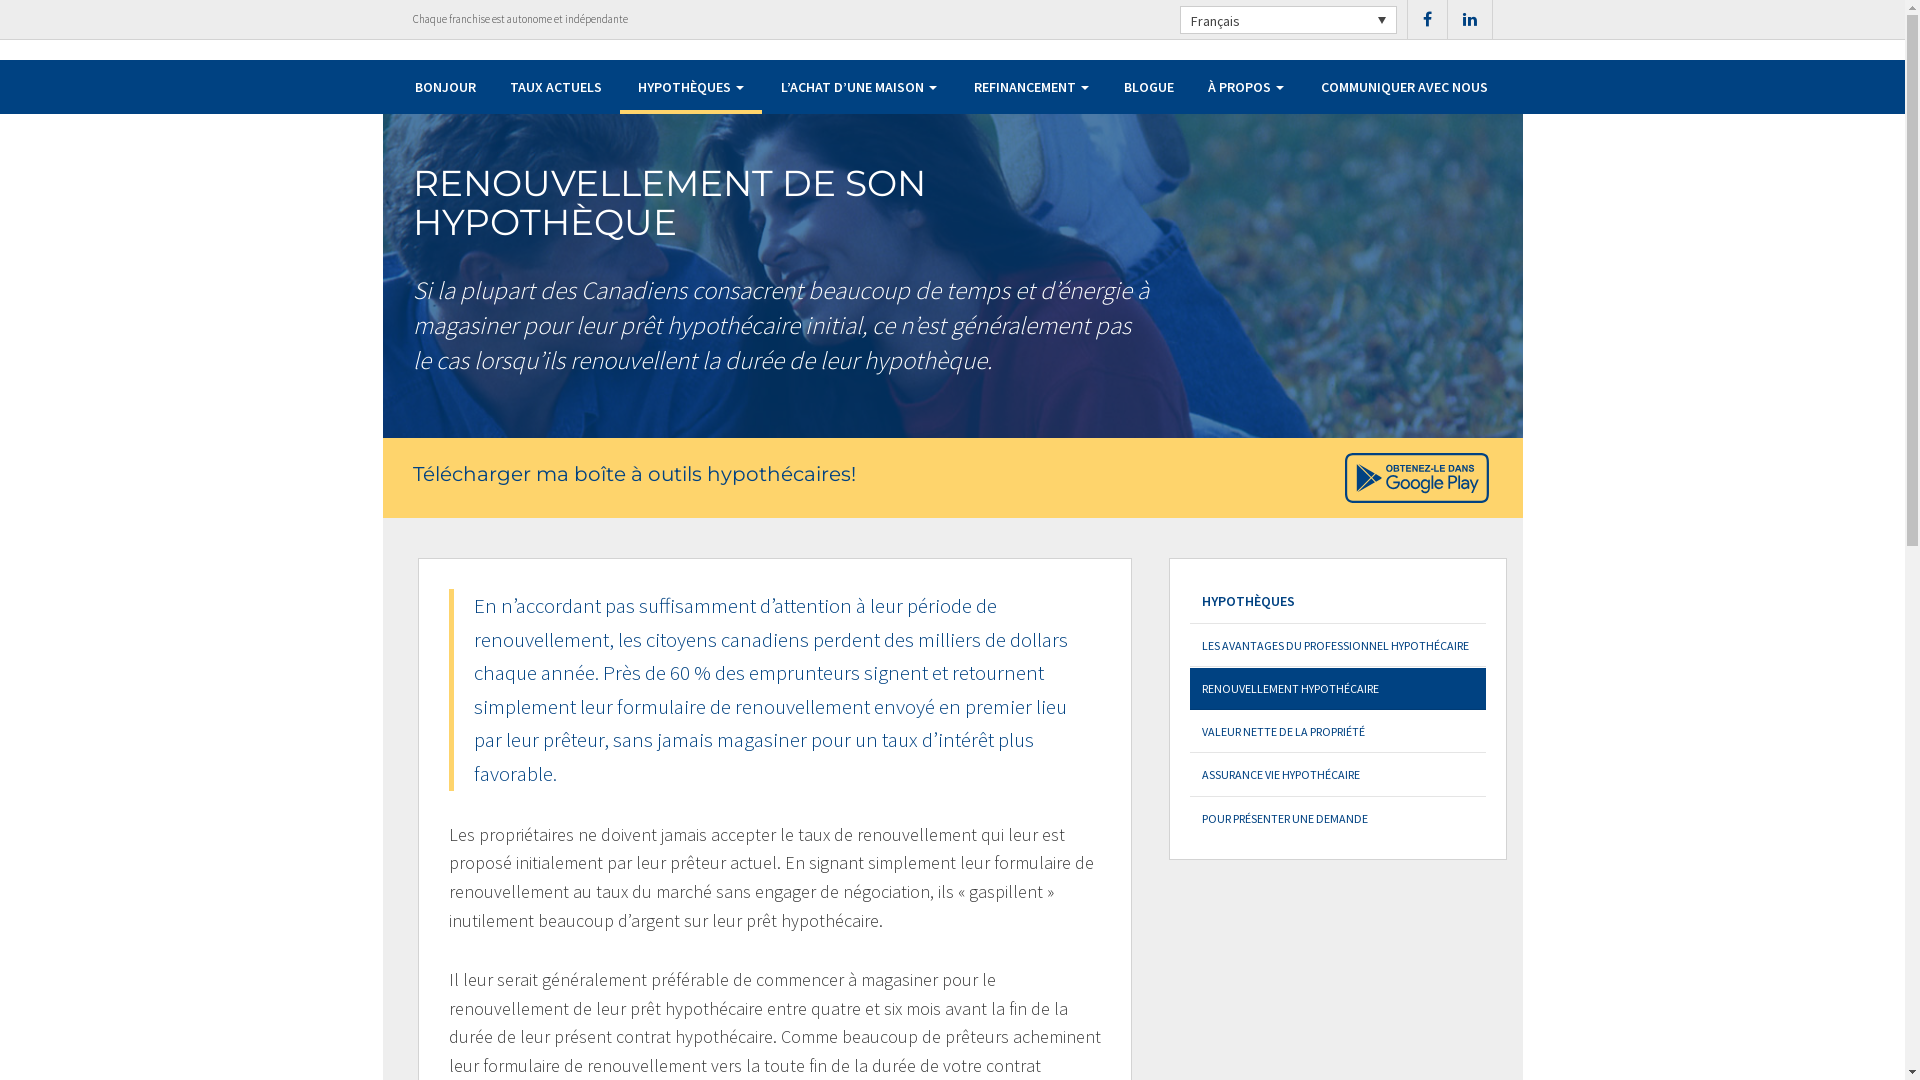 The height and width of the screenshot is (1080, 1920). I want to click on BLOGUE, so click(1150, 87).